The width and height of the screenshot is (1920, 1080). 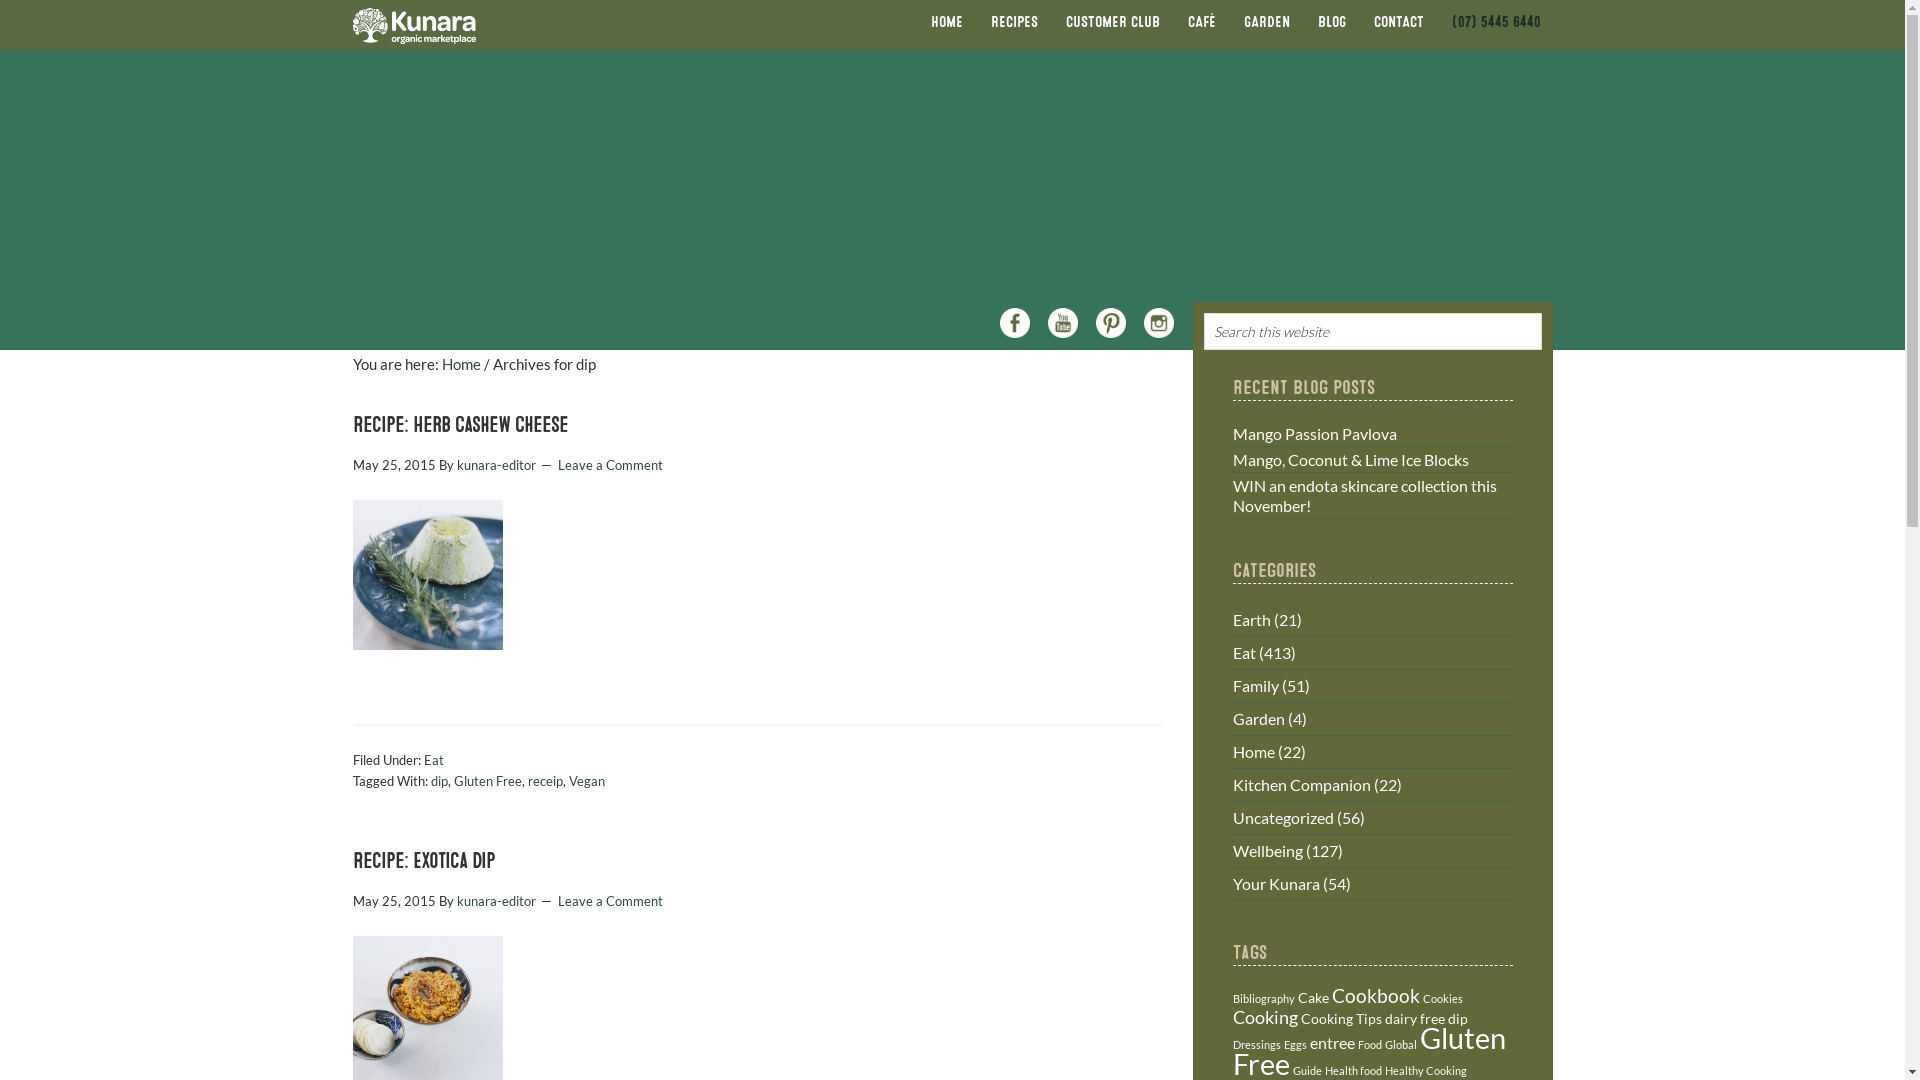 I want to click on Home, so click(x=462, y=364).